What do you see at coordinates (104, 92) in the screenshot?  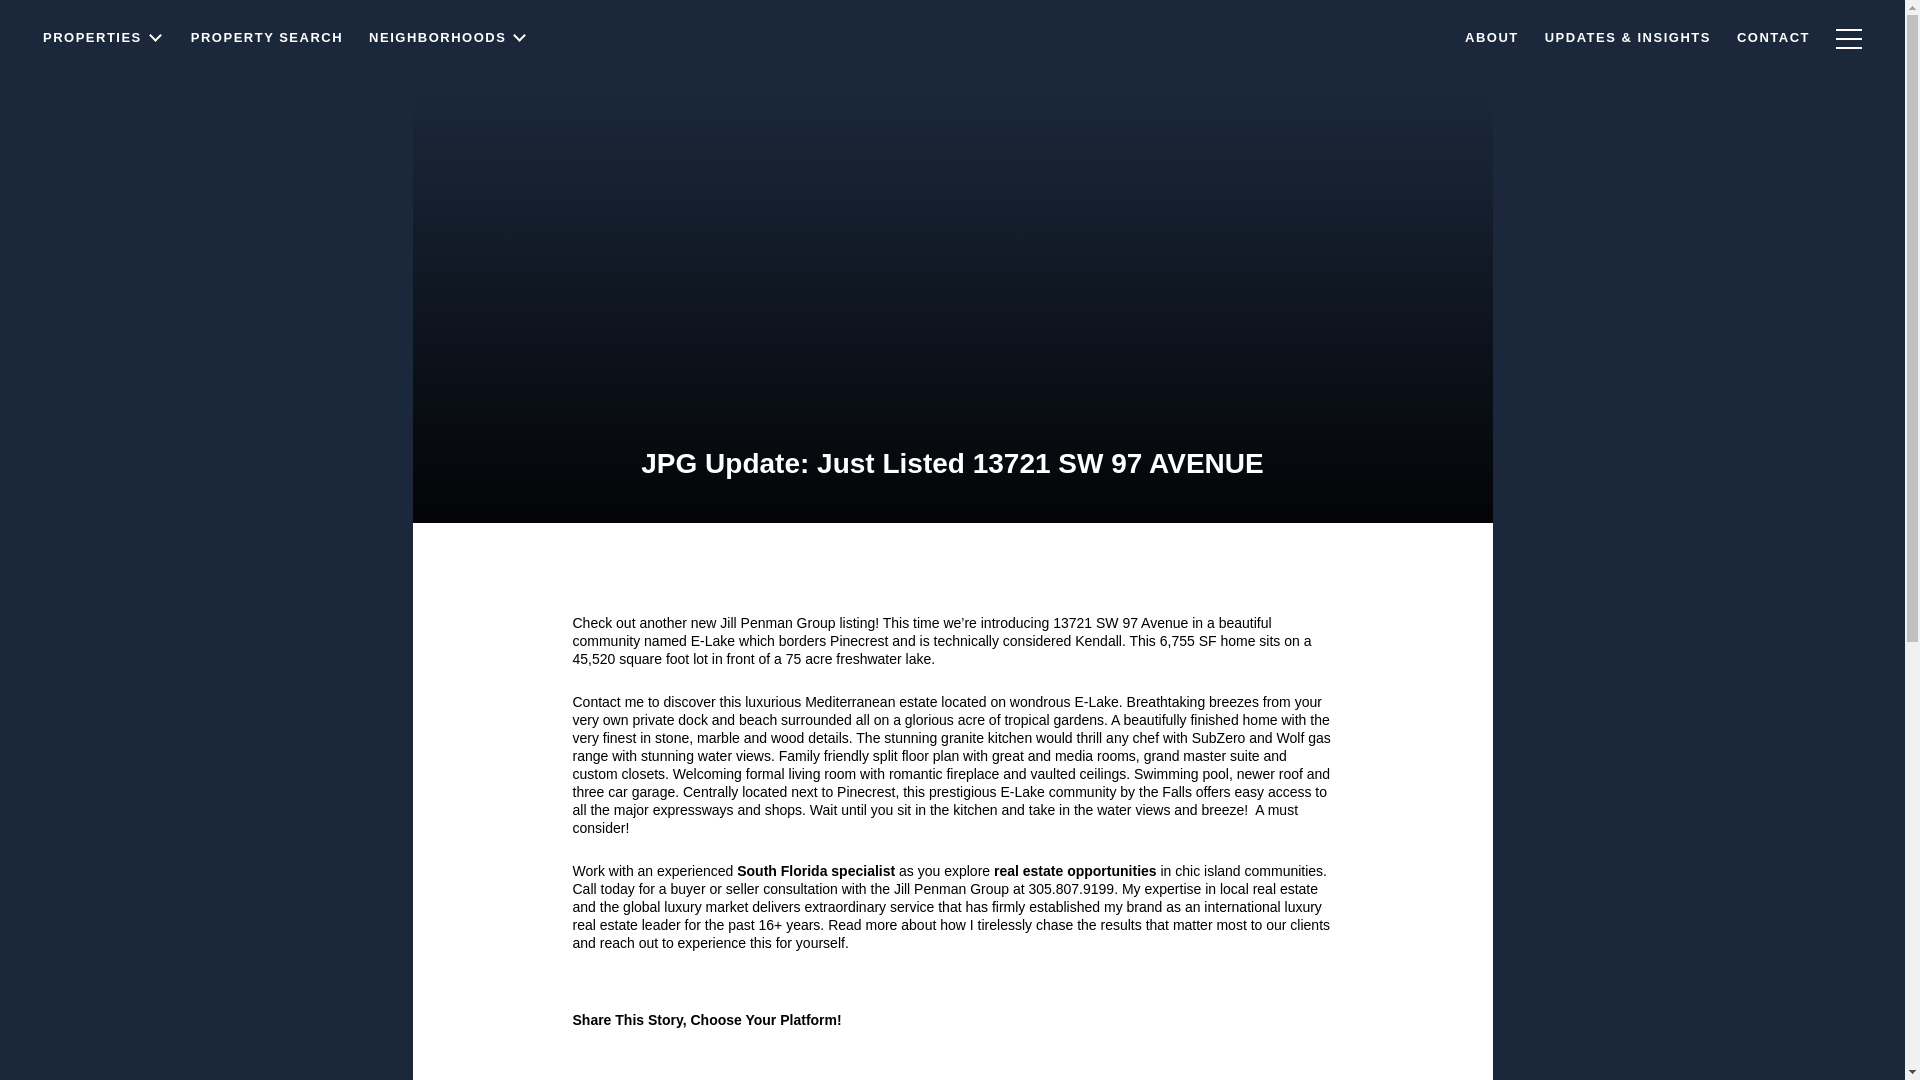 I see `PROPERTIES` at bounding box center [104, 92].